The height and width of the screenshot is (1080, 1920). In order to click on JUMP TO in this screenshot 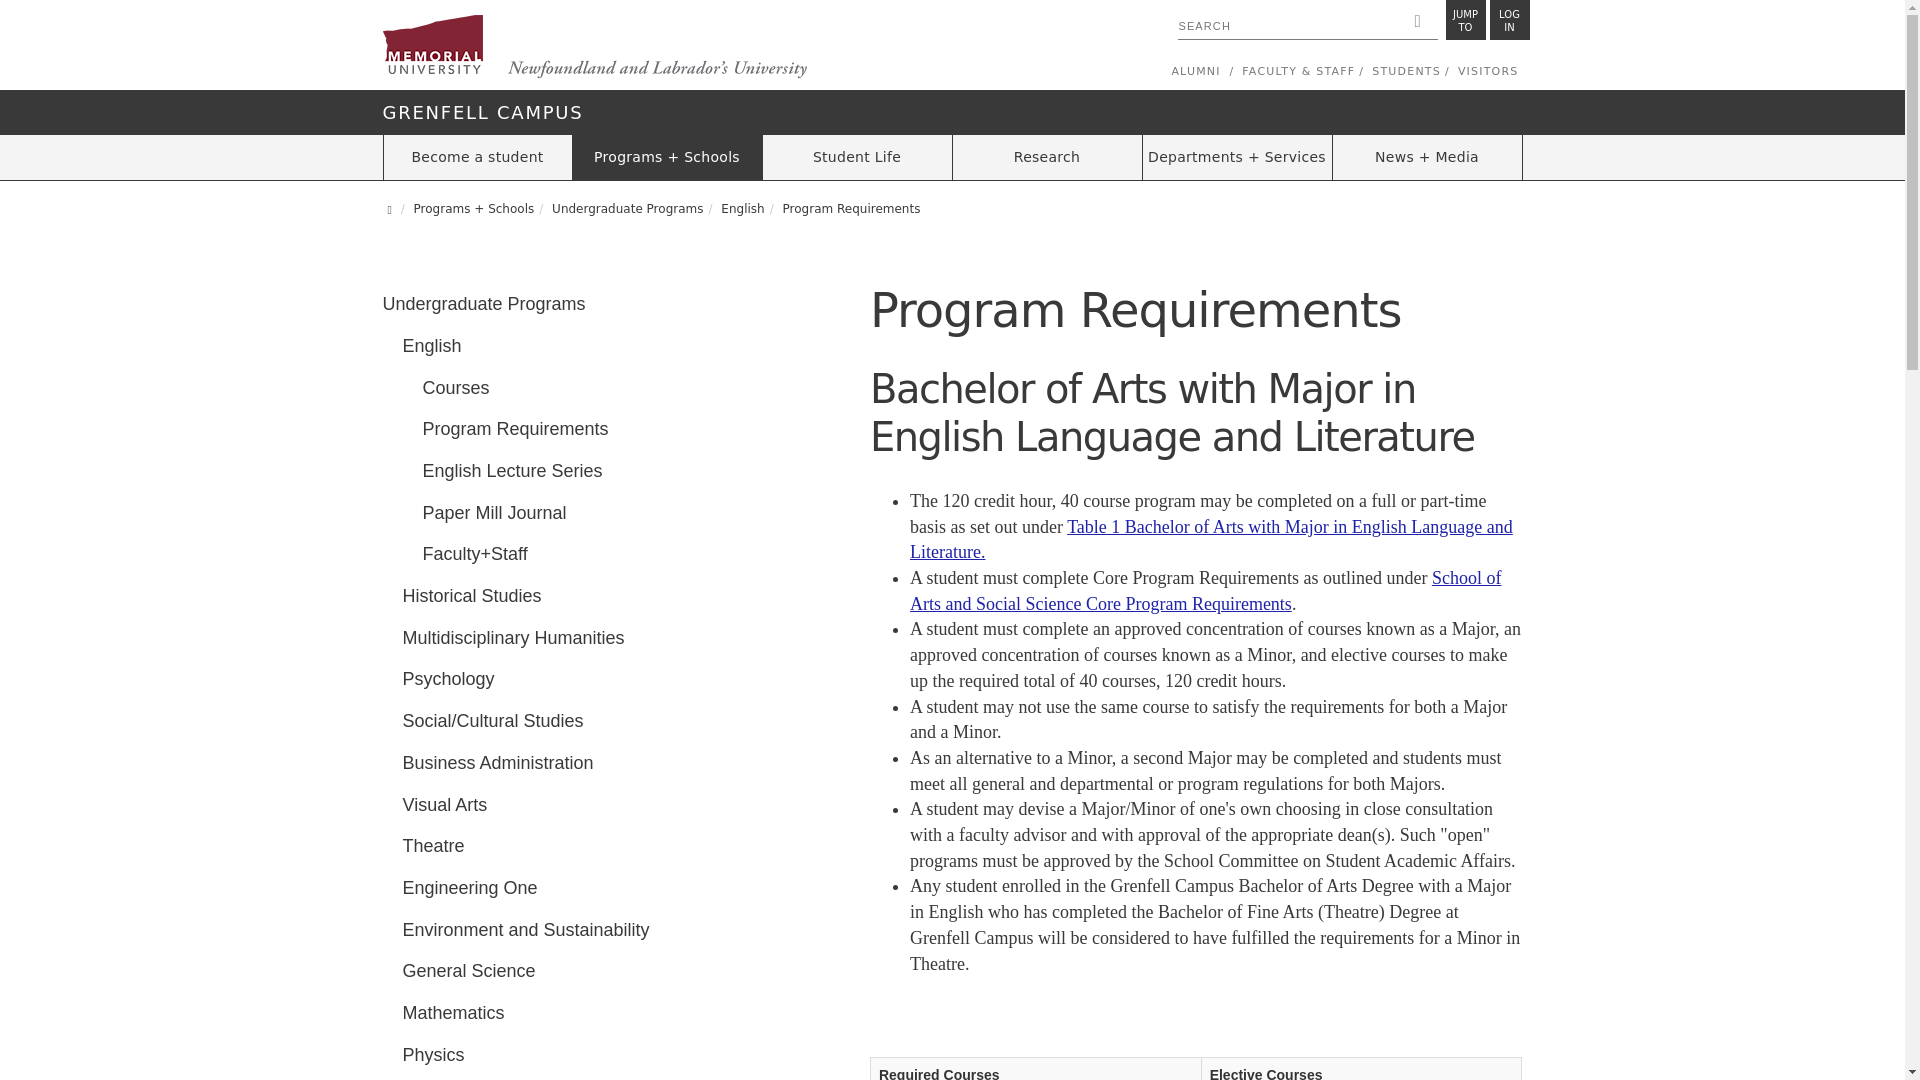, I will do `click(1466, 20)`.